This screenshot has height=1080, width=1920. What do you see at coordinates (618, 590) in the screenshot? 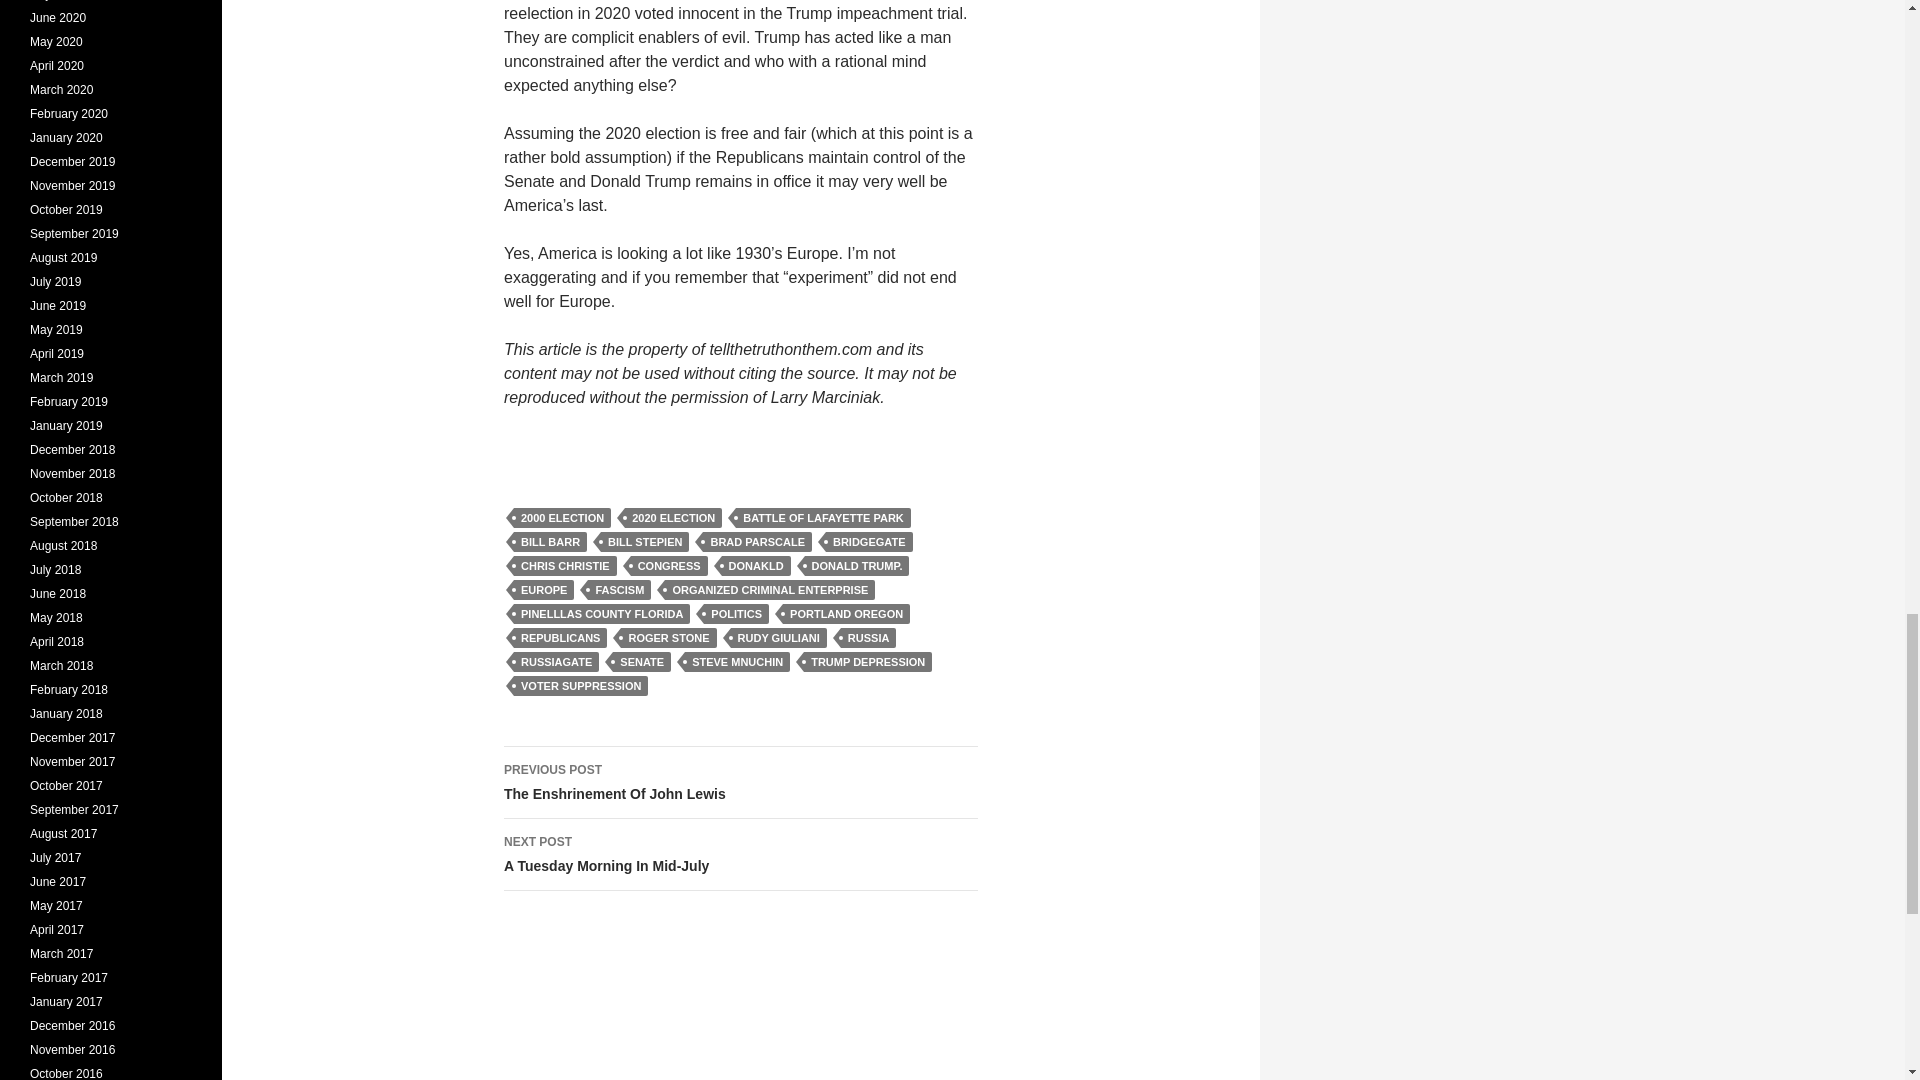
I see `FASCISM` at bounding box center [618, 590].